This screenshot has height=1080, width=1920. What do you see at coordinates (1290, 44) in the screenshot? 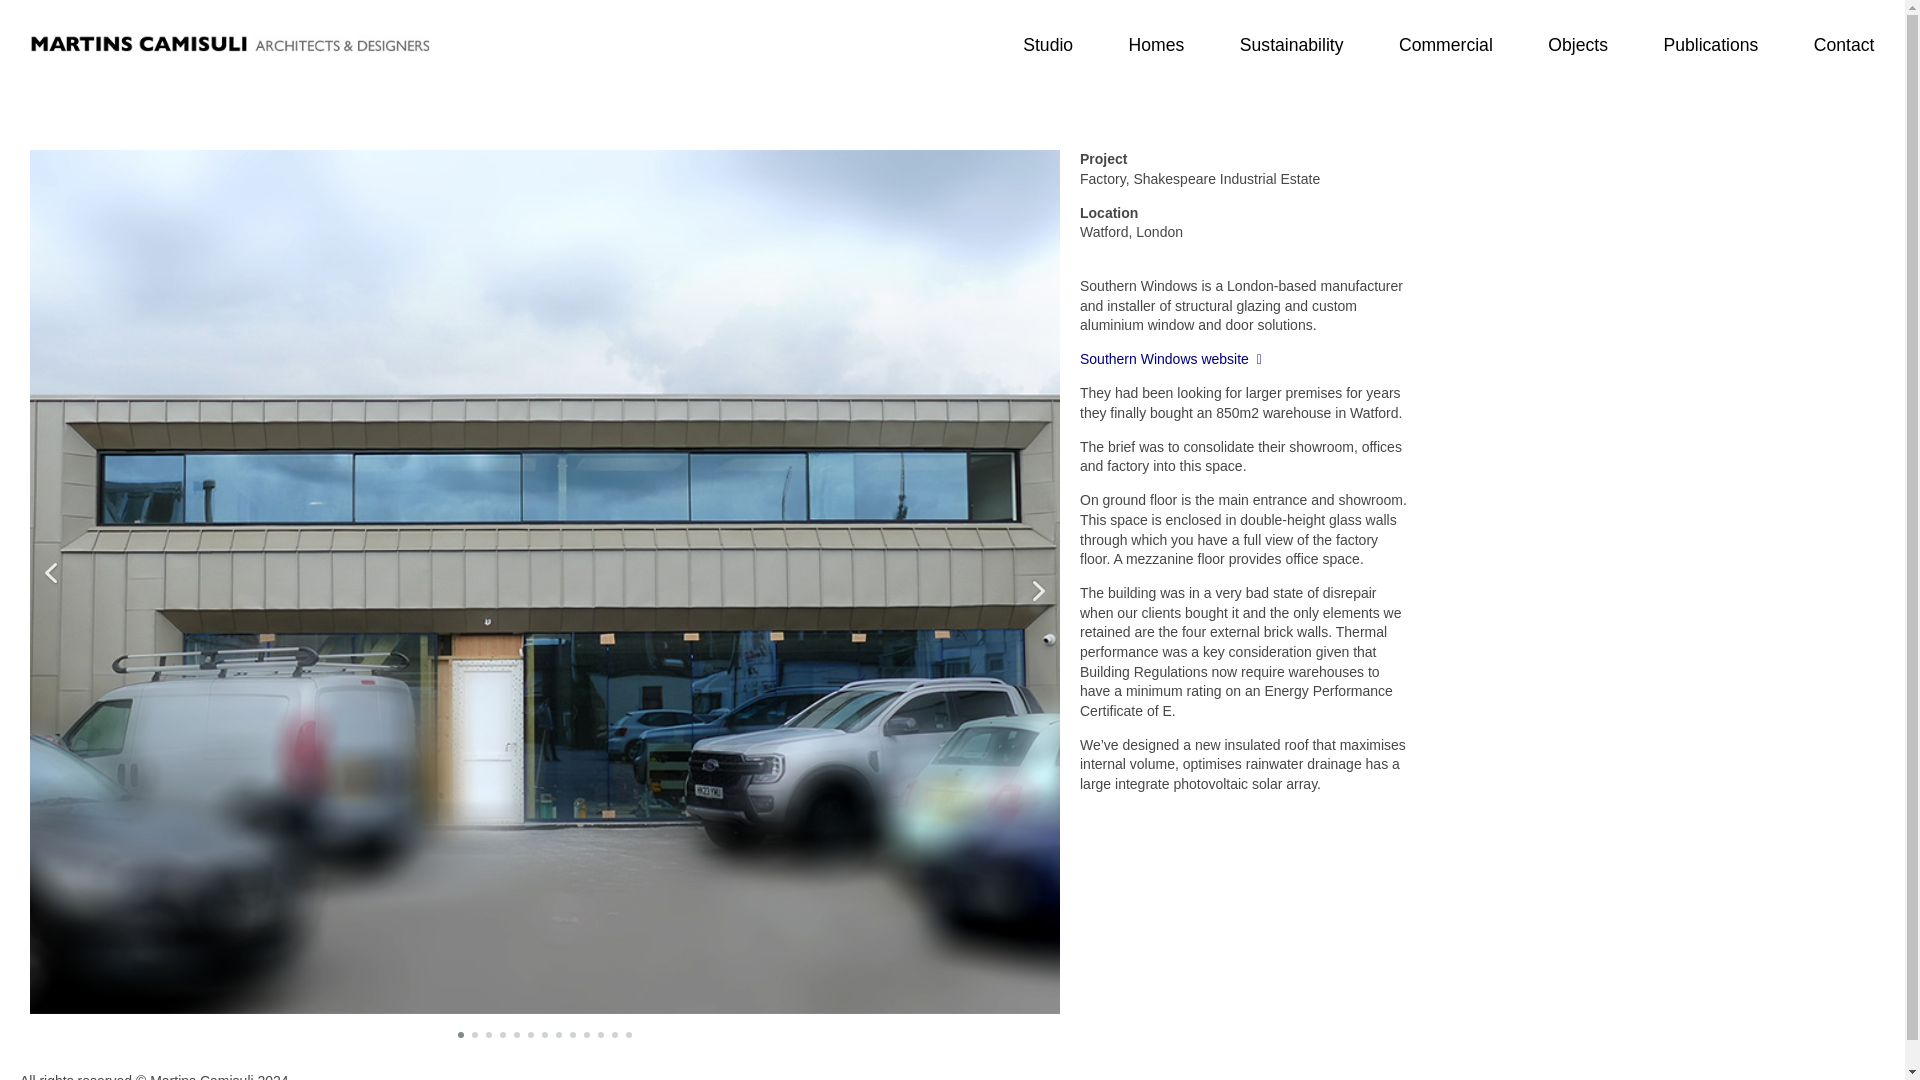
I see `Sustainability` at bounding box center [1290, 44].